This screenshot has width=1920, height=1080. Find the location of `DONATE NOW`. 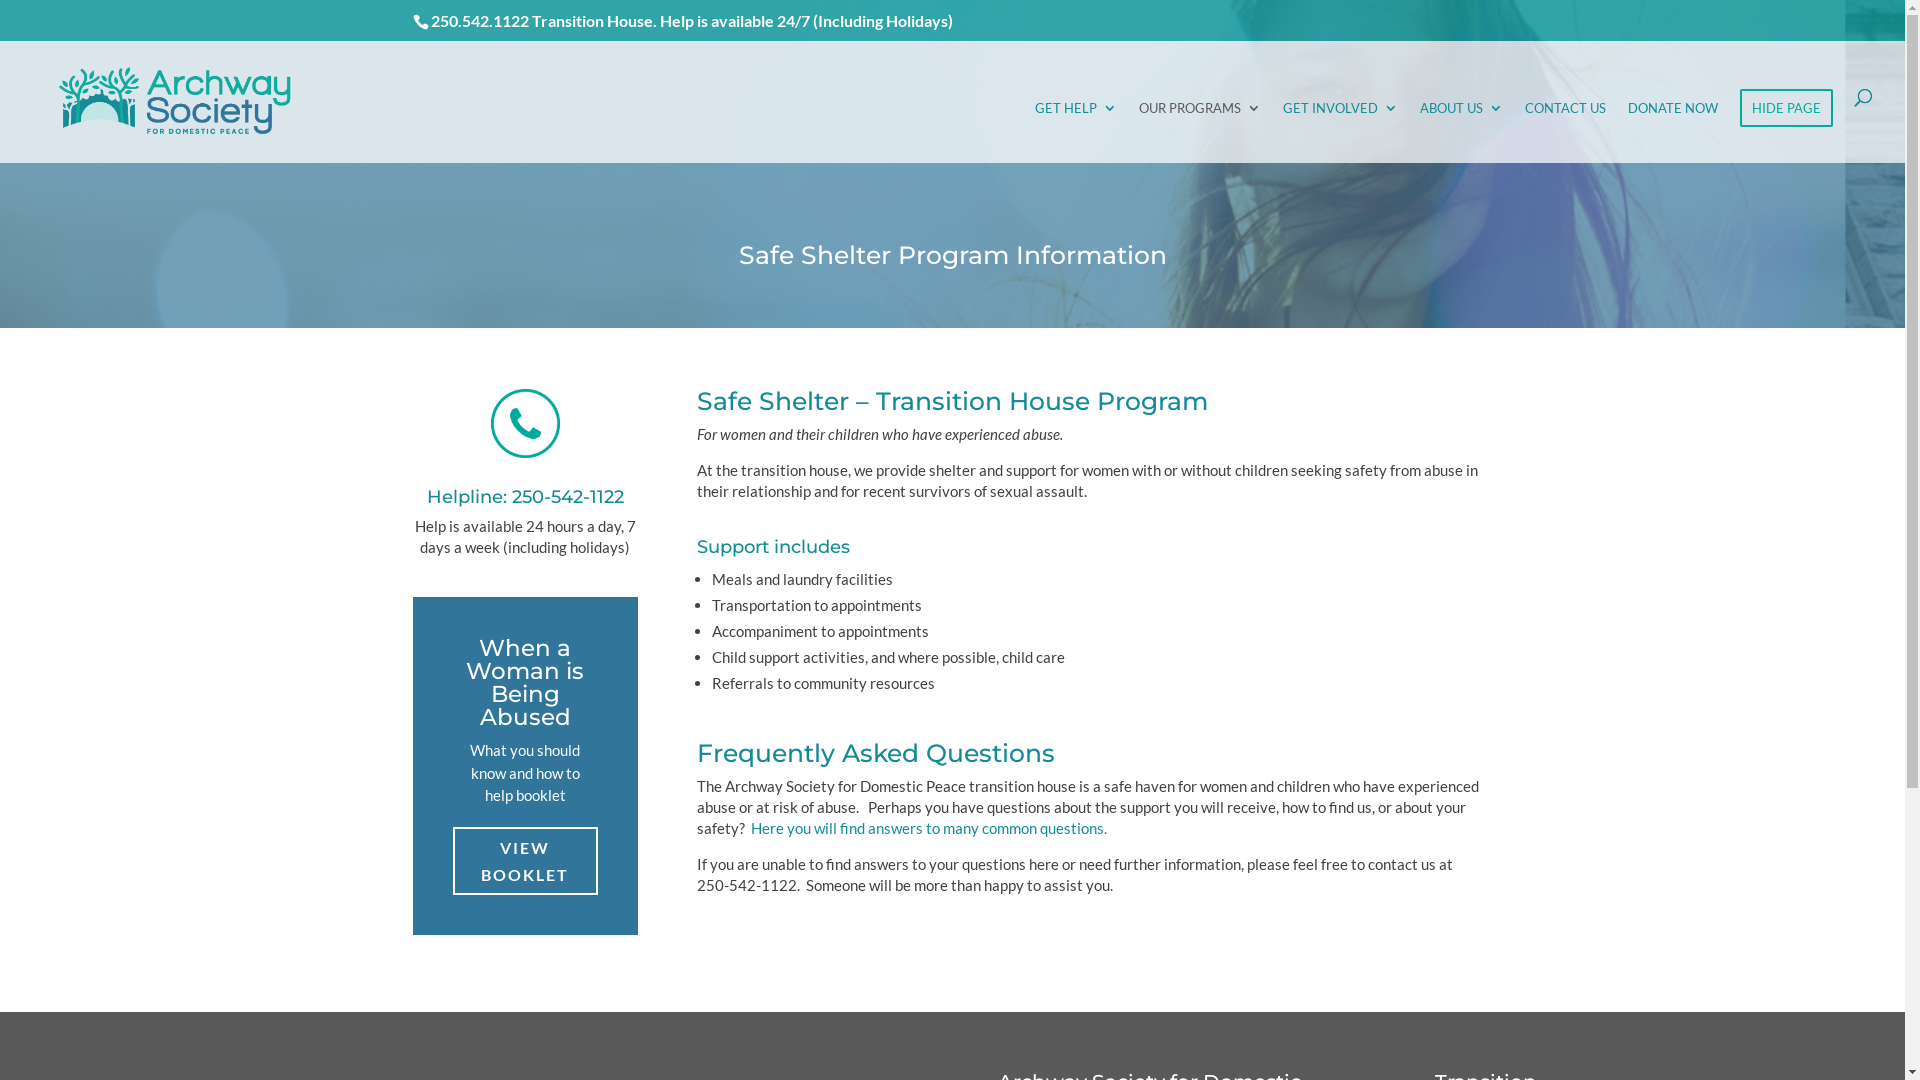

DONATE NOW is located at coordinates (1673, 132).